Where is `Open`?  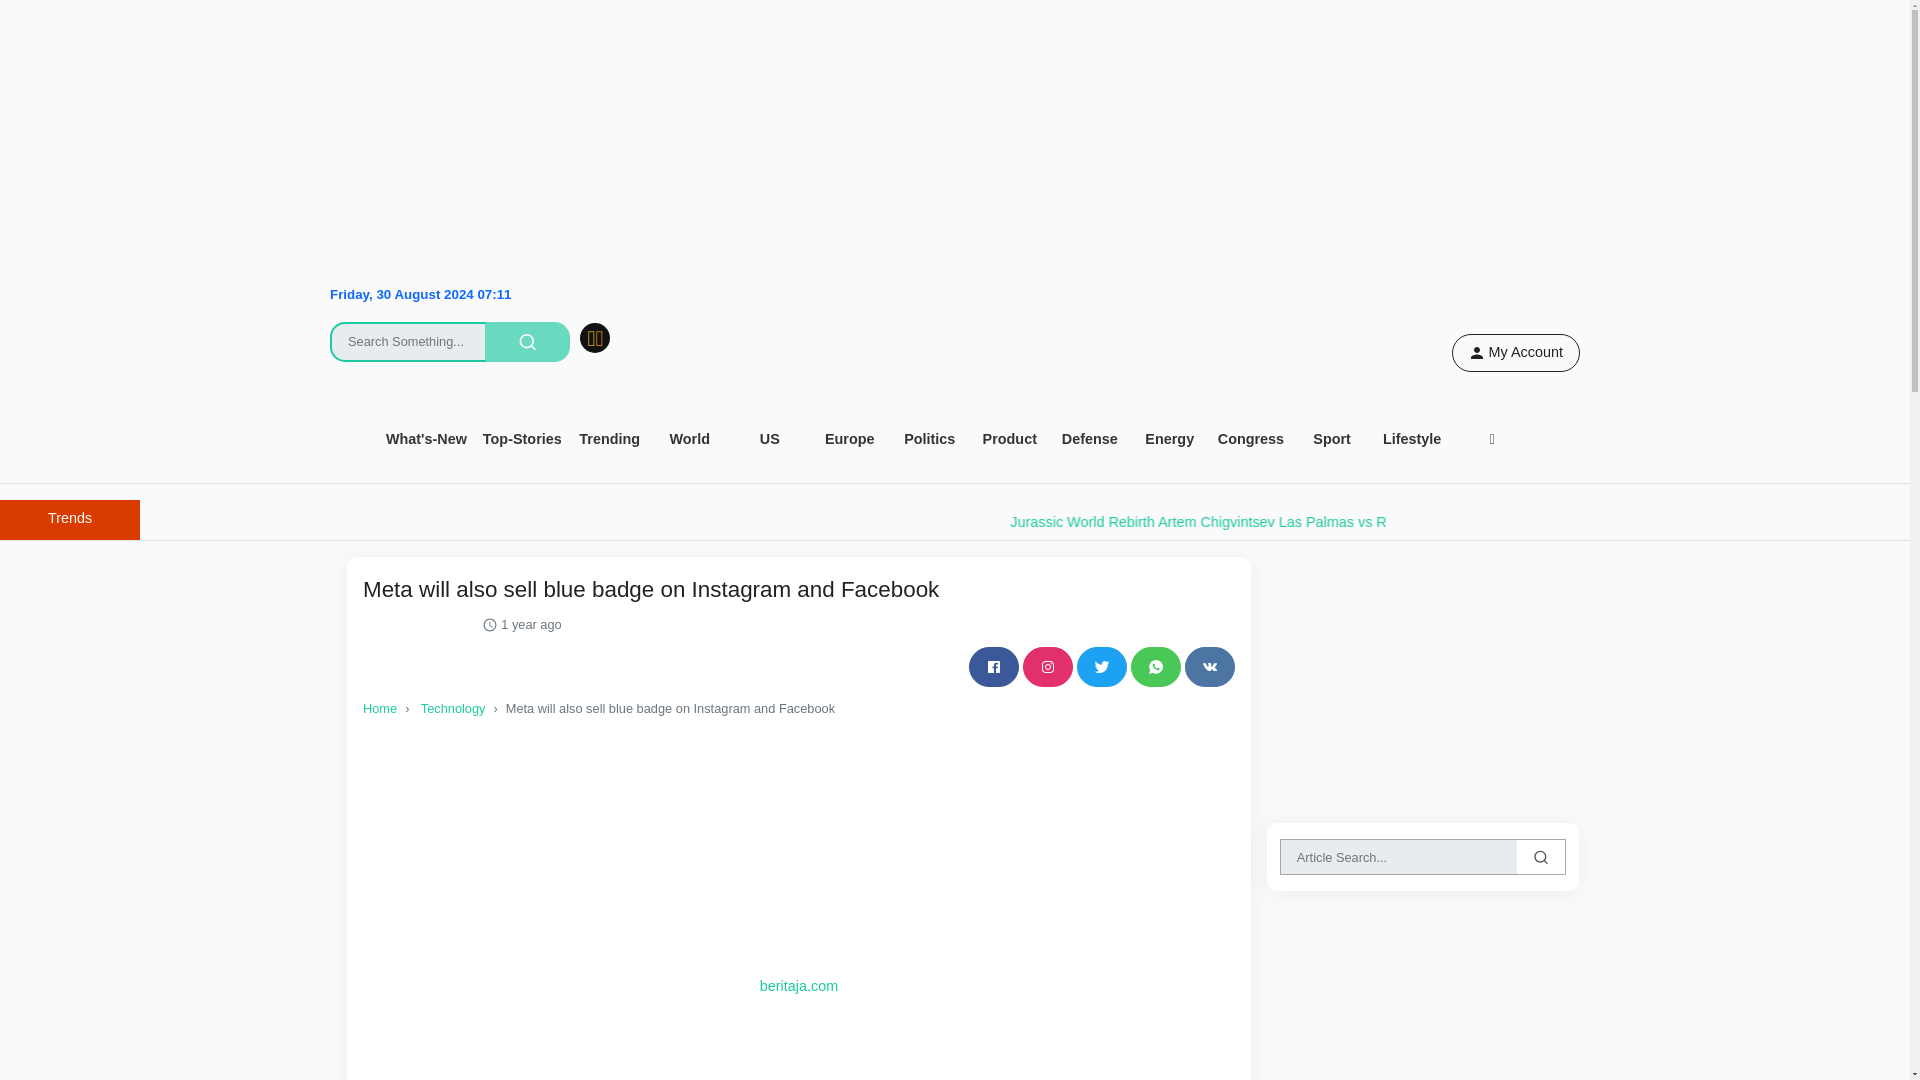
Open is located at coordinates (850, 440).